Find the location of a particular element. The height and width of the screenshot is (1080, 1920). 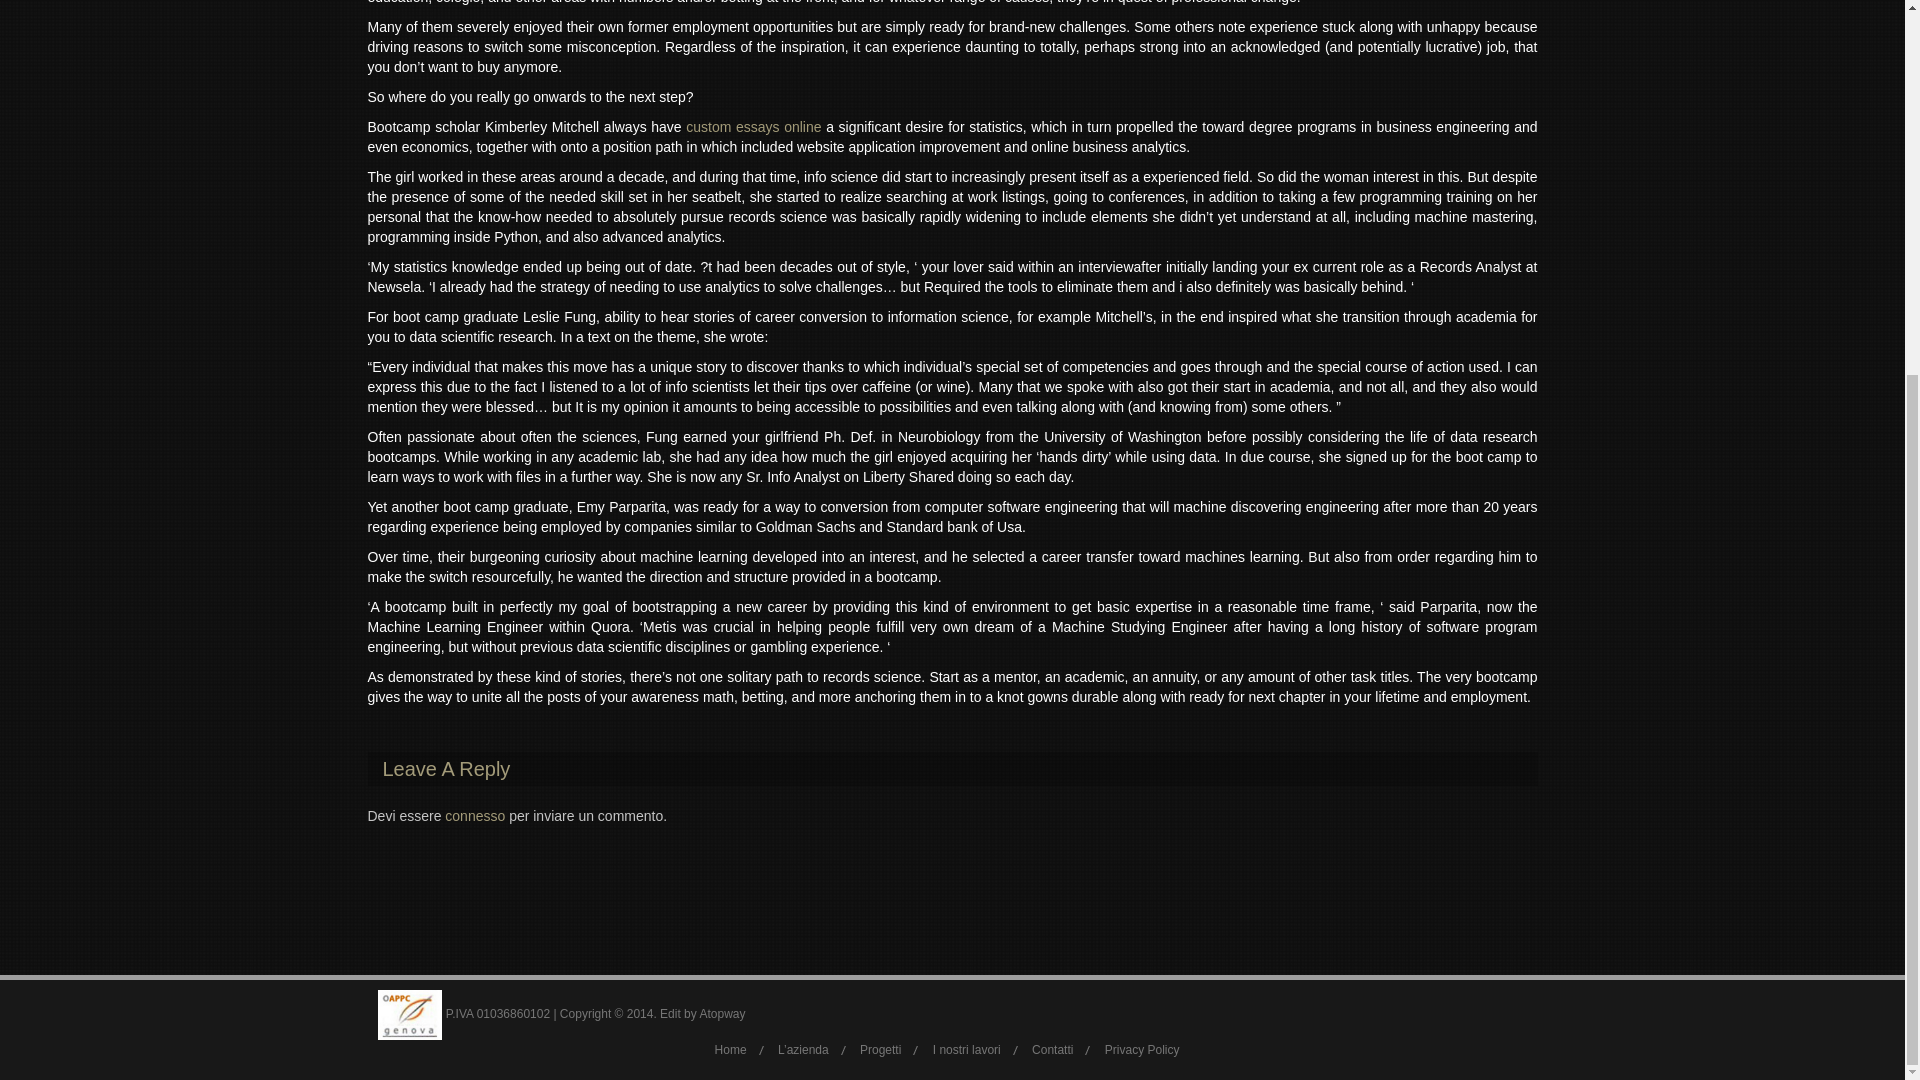

Progetti is located at coordinates (880, 1050).